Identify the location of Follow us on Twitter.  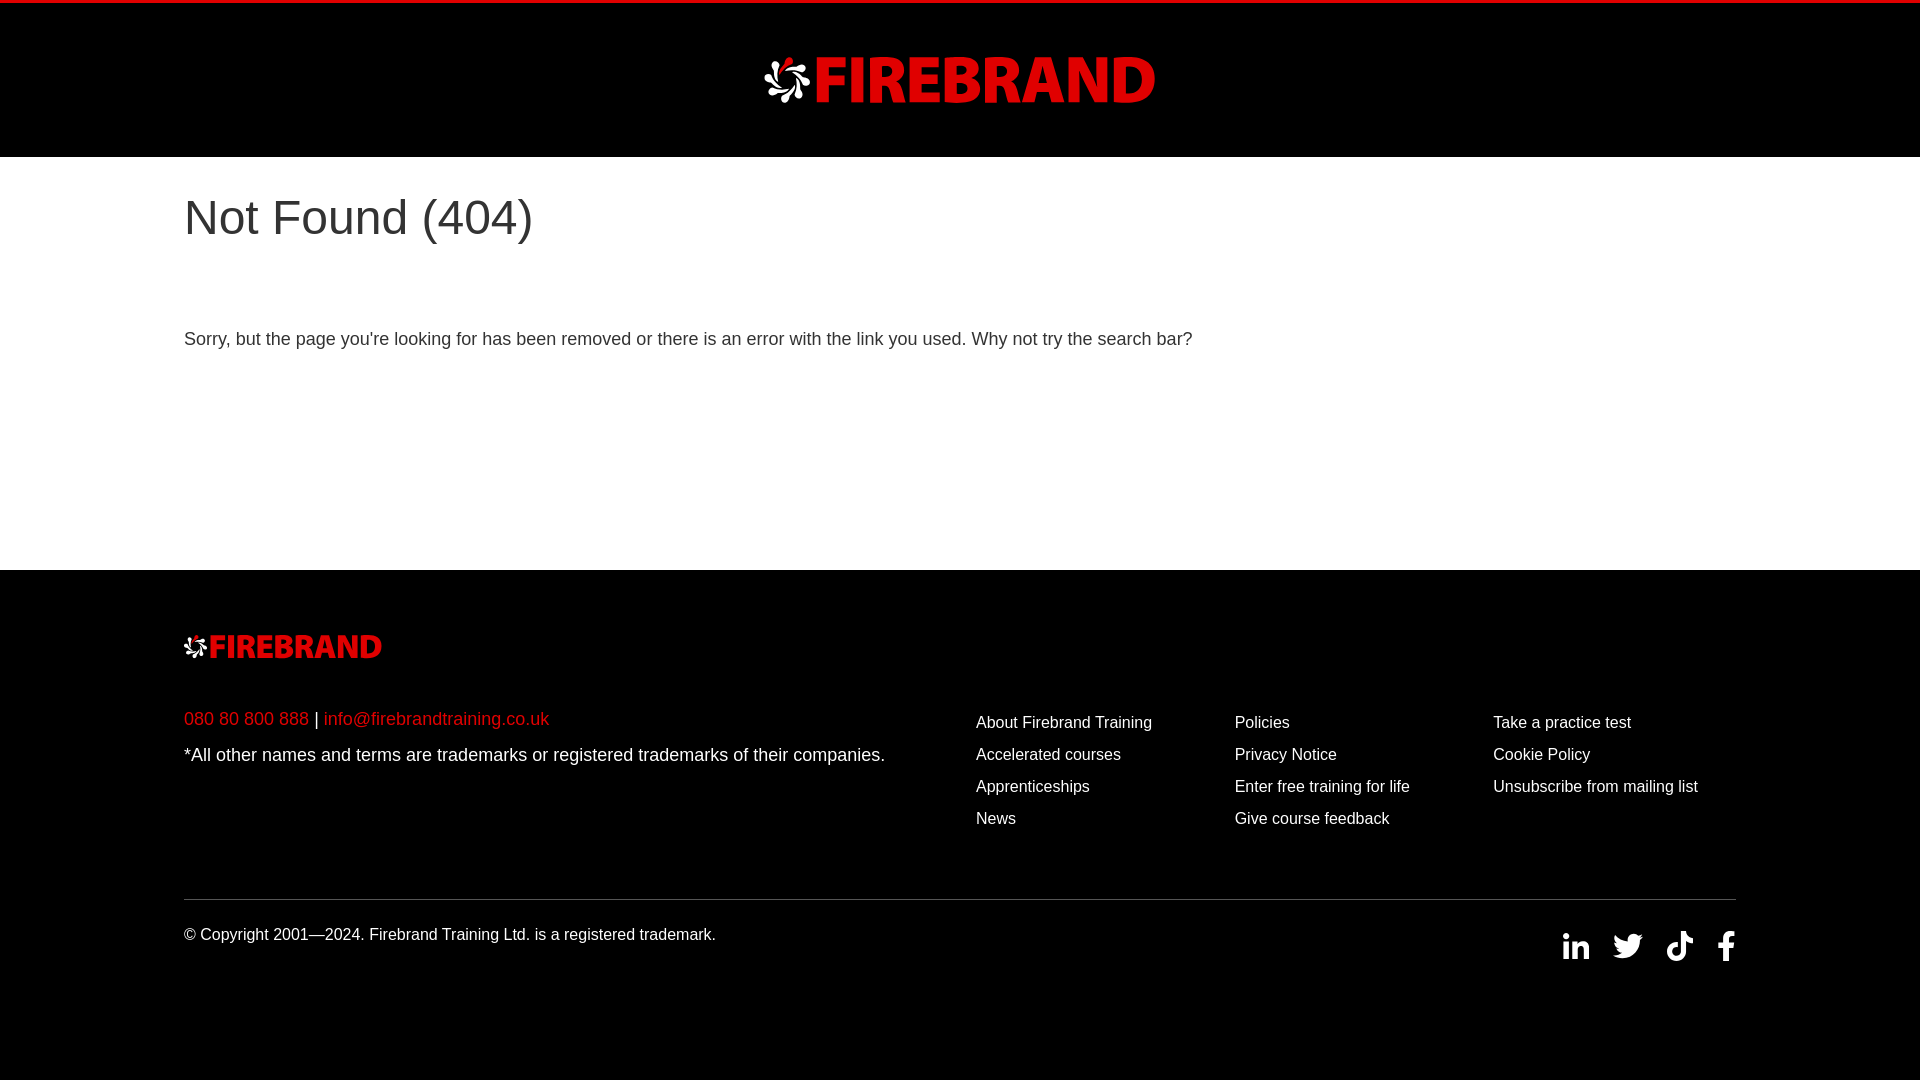
(1628, 946).